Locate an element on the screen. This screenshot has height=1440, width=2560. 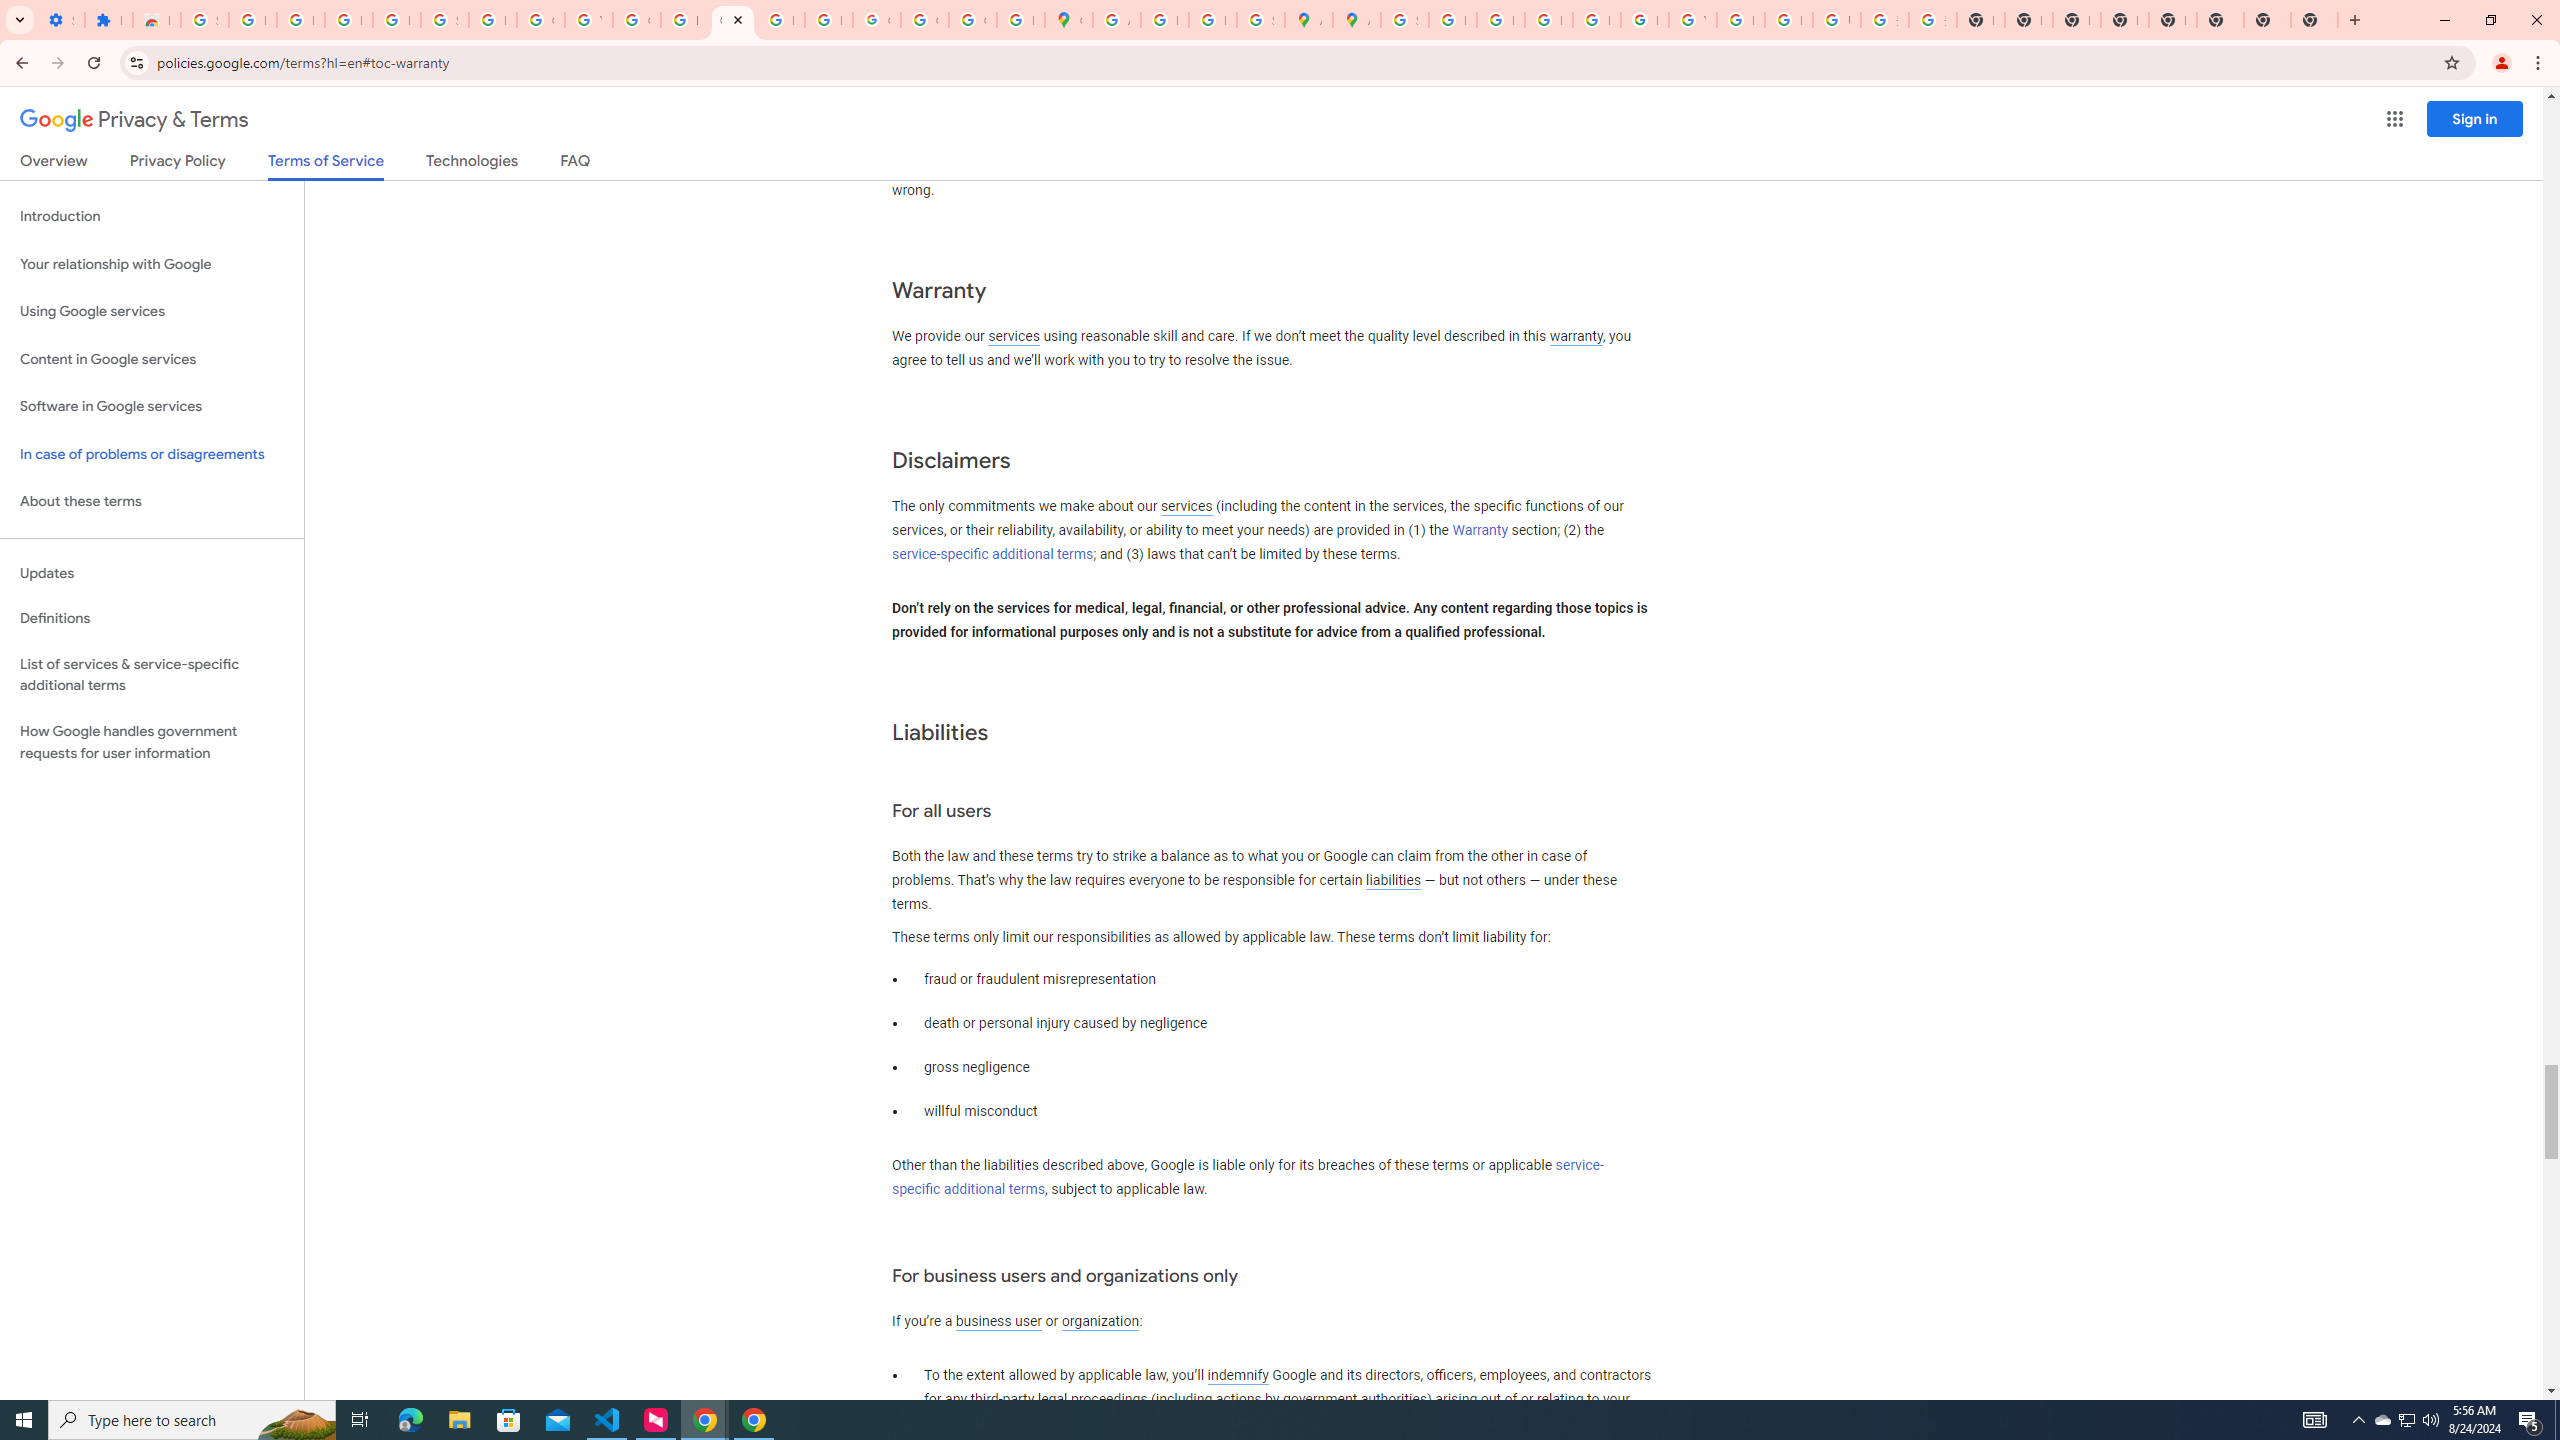
liabilities is located at coordinates (1392, 880).